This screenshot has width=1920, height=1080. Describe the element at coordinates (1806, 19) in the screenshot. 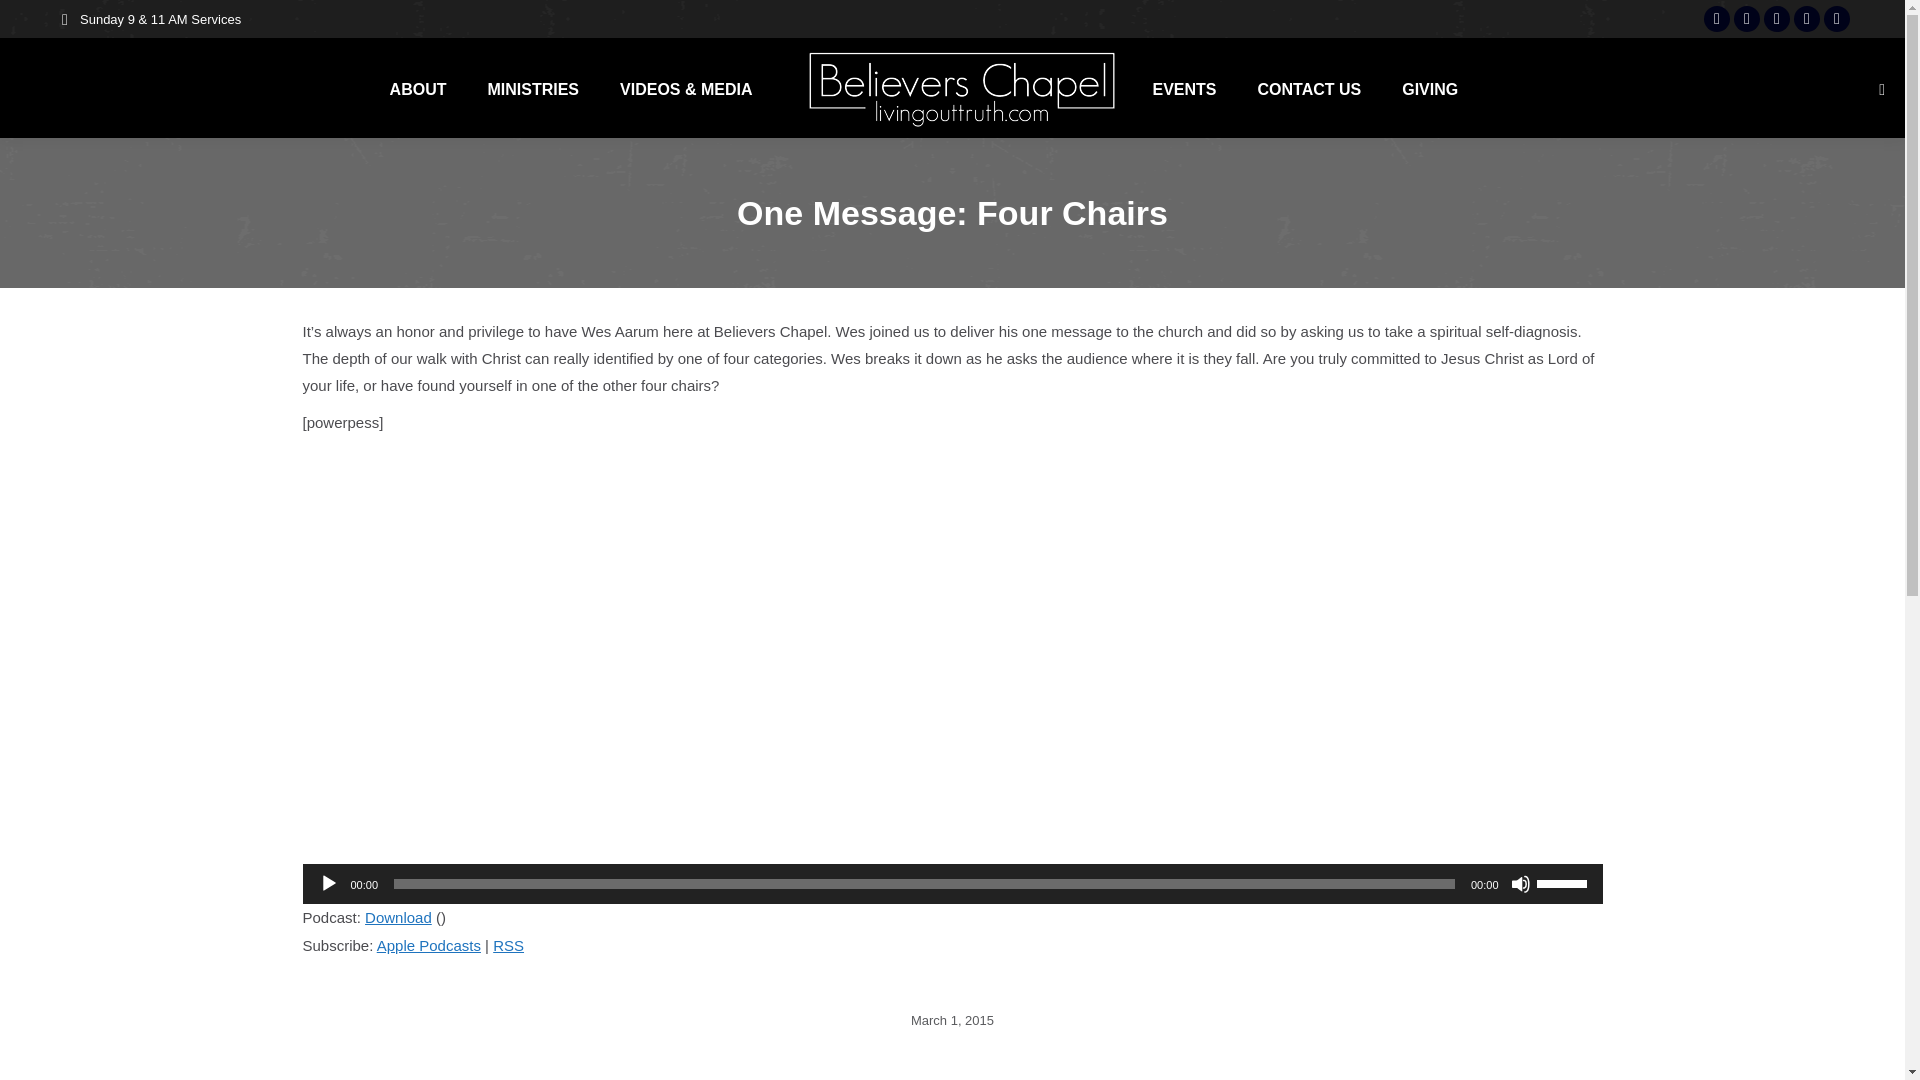

I see `Mail page opens in new window` at that location.